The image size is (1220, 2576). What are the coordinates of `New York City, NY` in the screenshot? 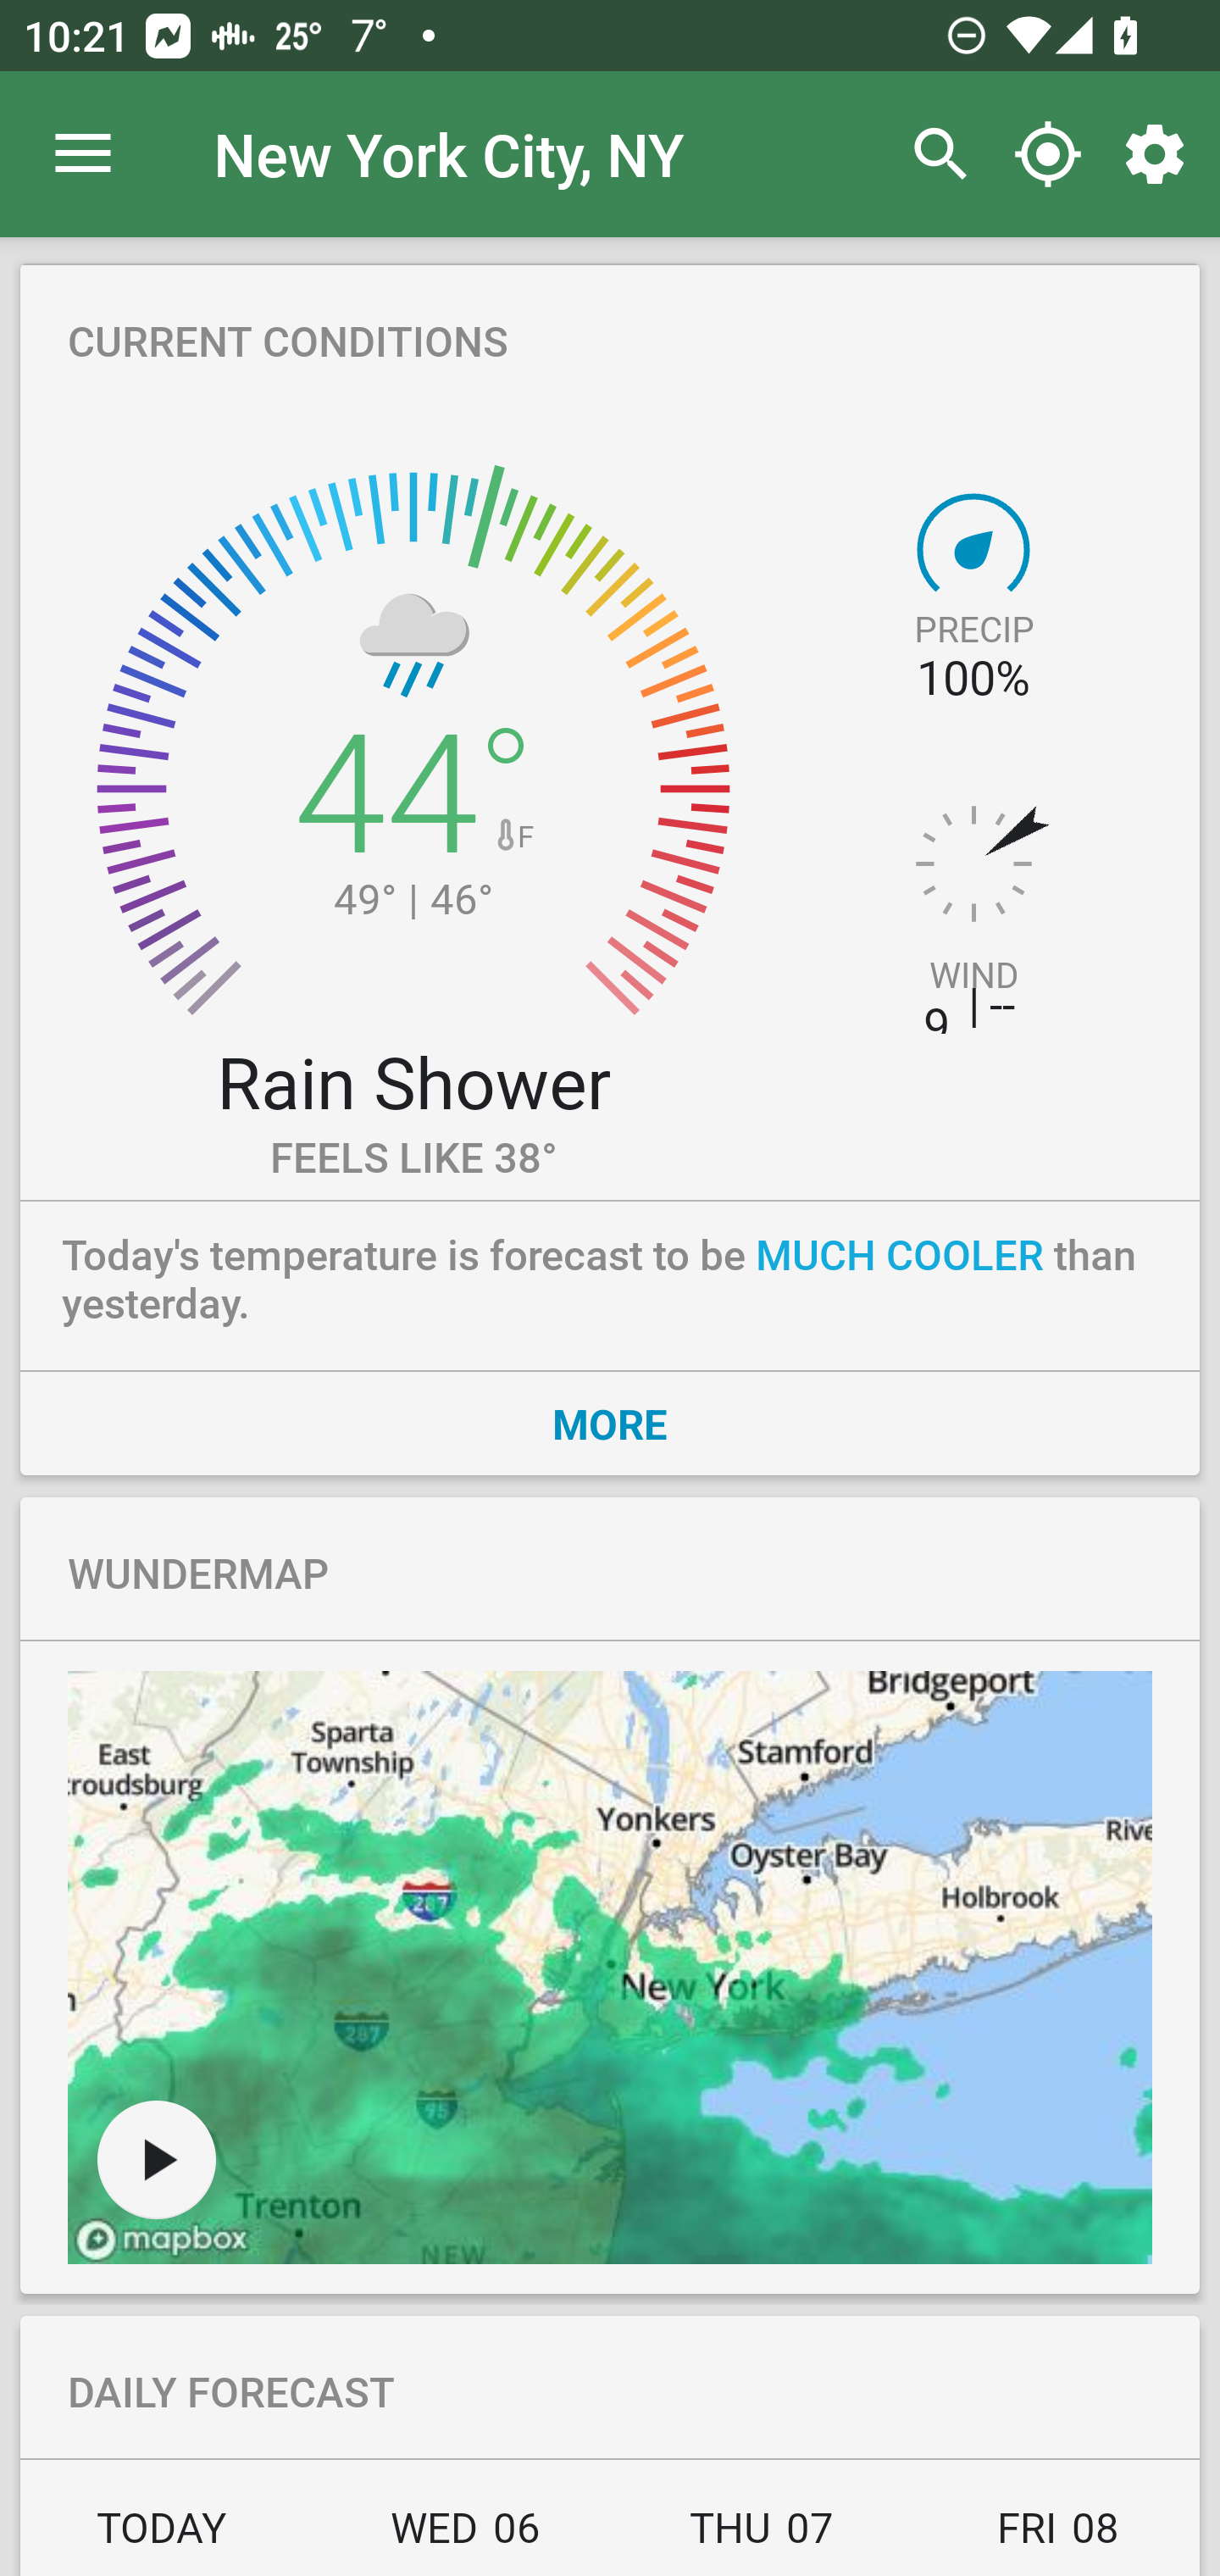 It's located at (449, 153).